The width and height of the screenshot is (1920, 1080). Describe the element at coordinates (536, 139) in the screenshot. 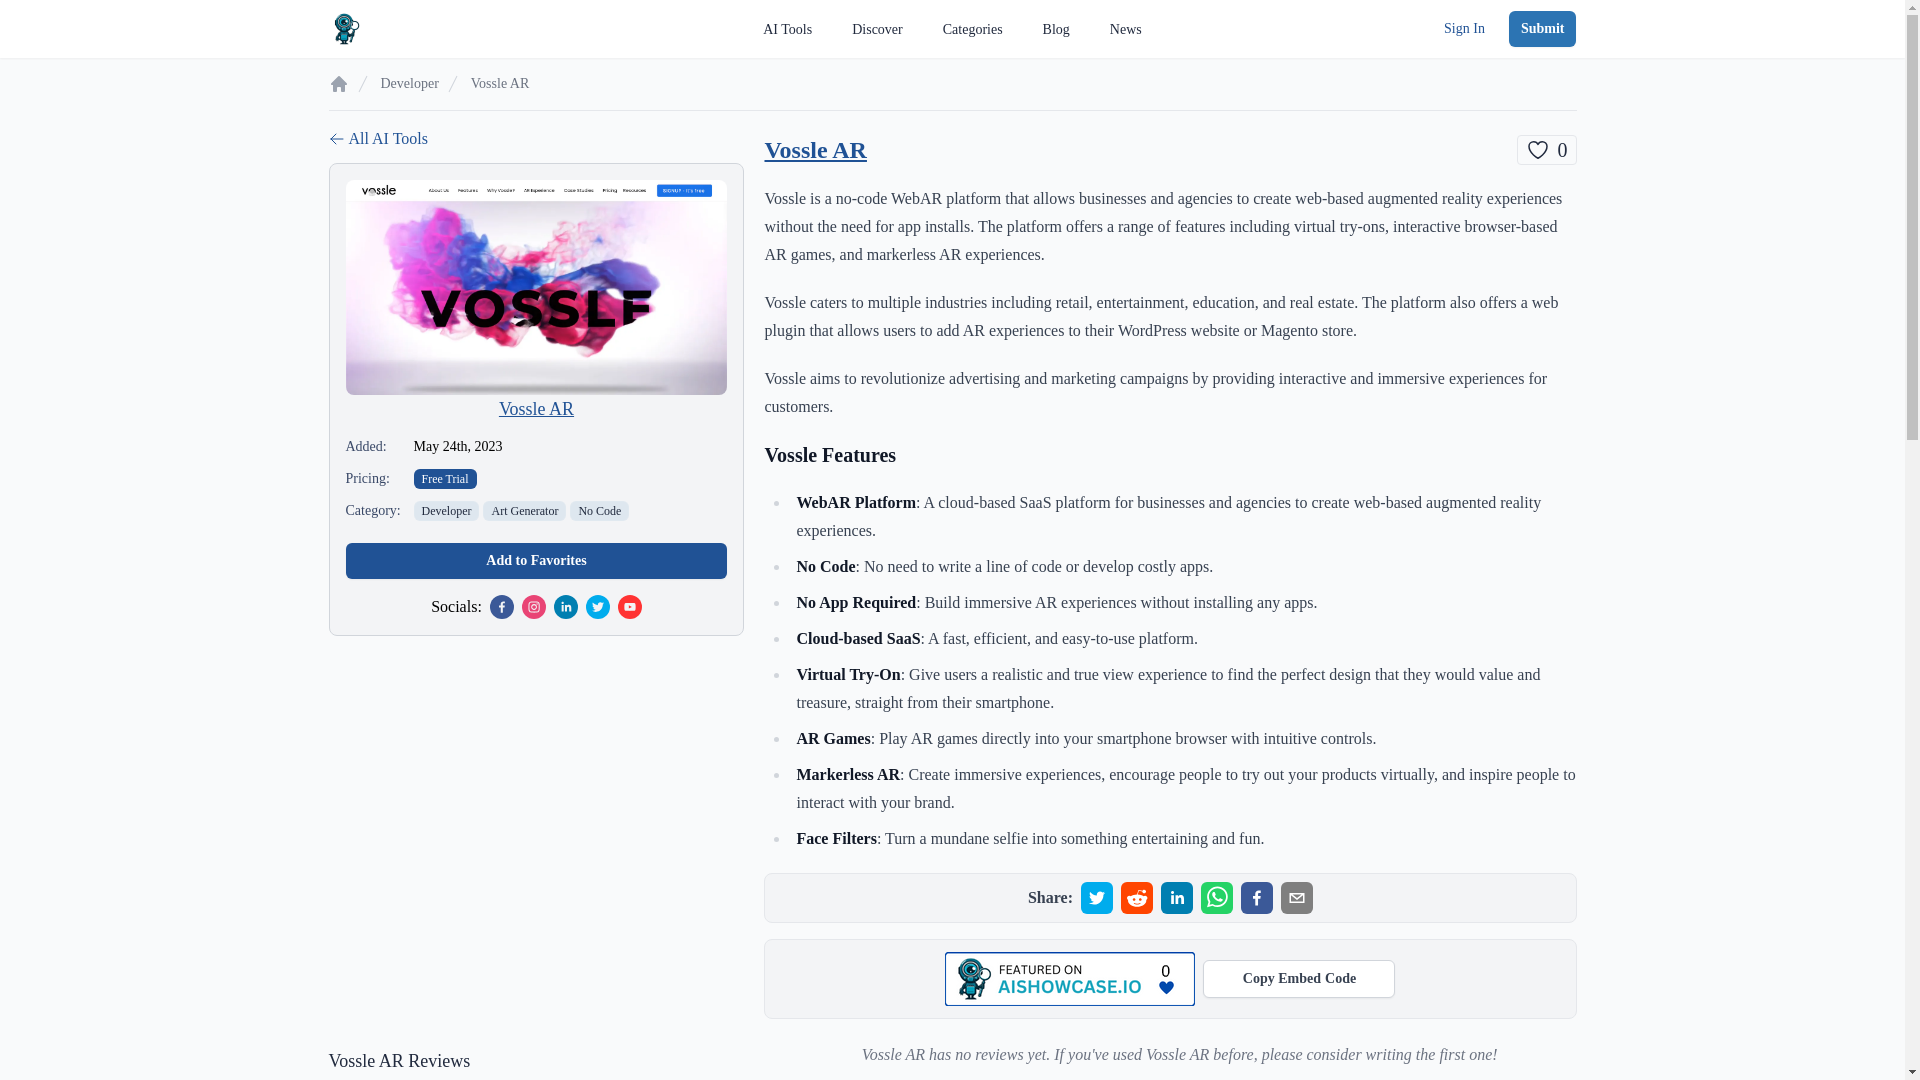

I see `All AI Tools` at that location.